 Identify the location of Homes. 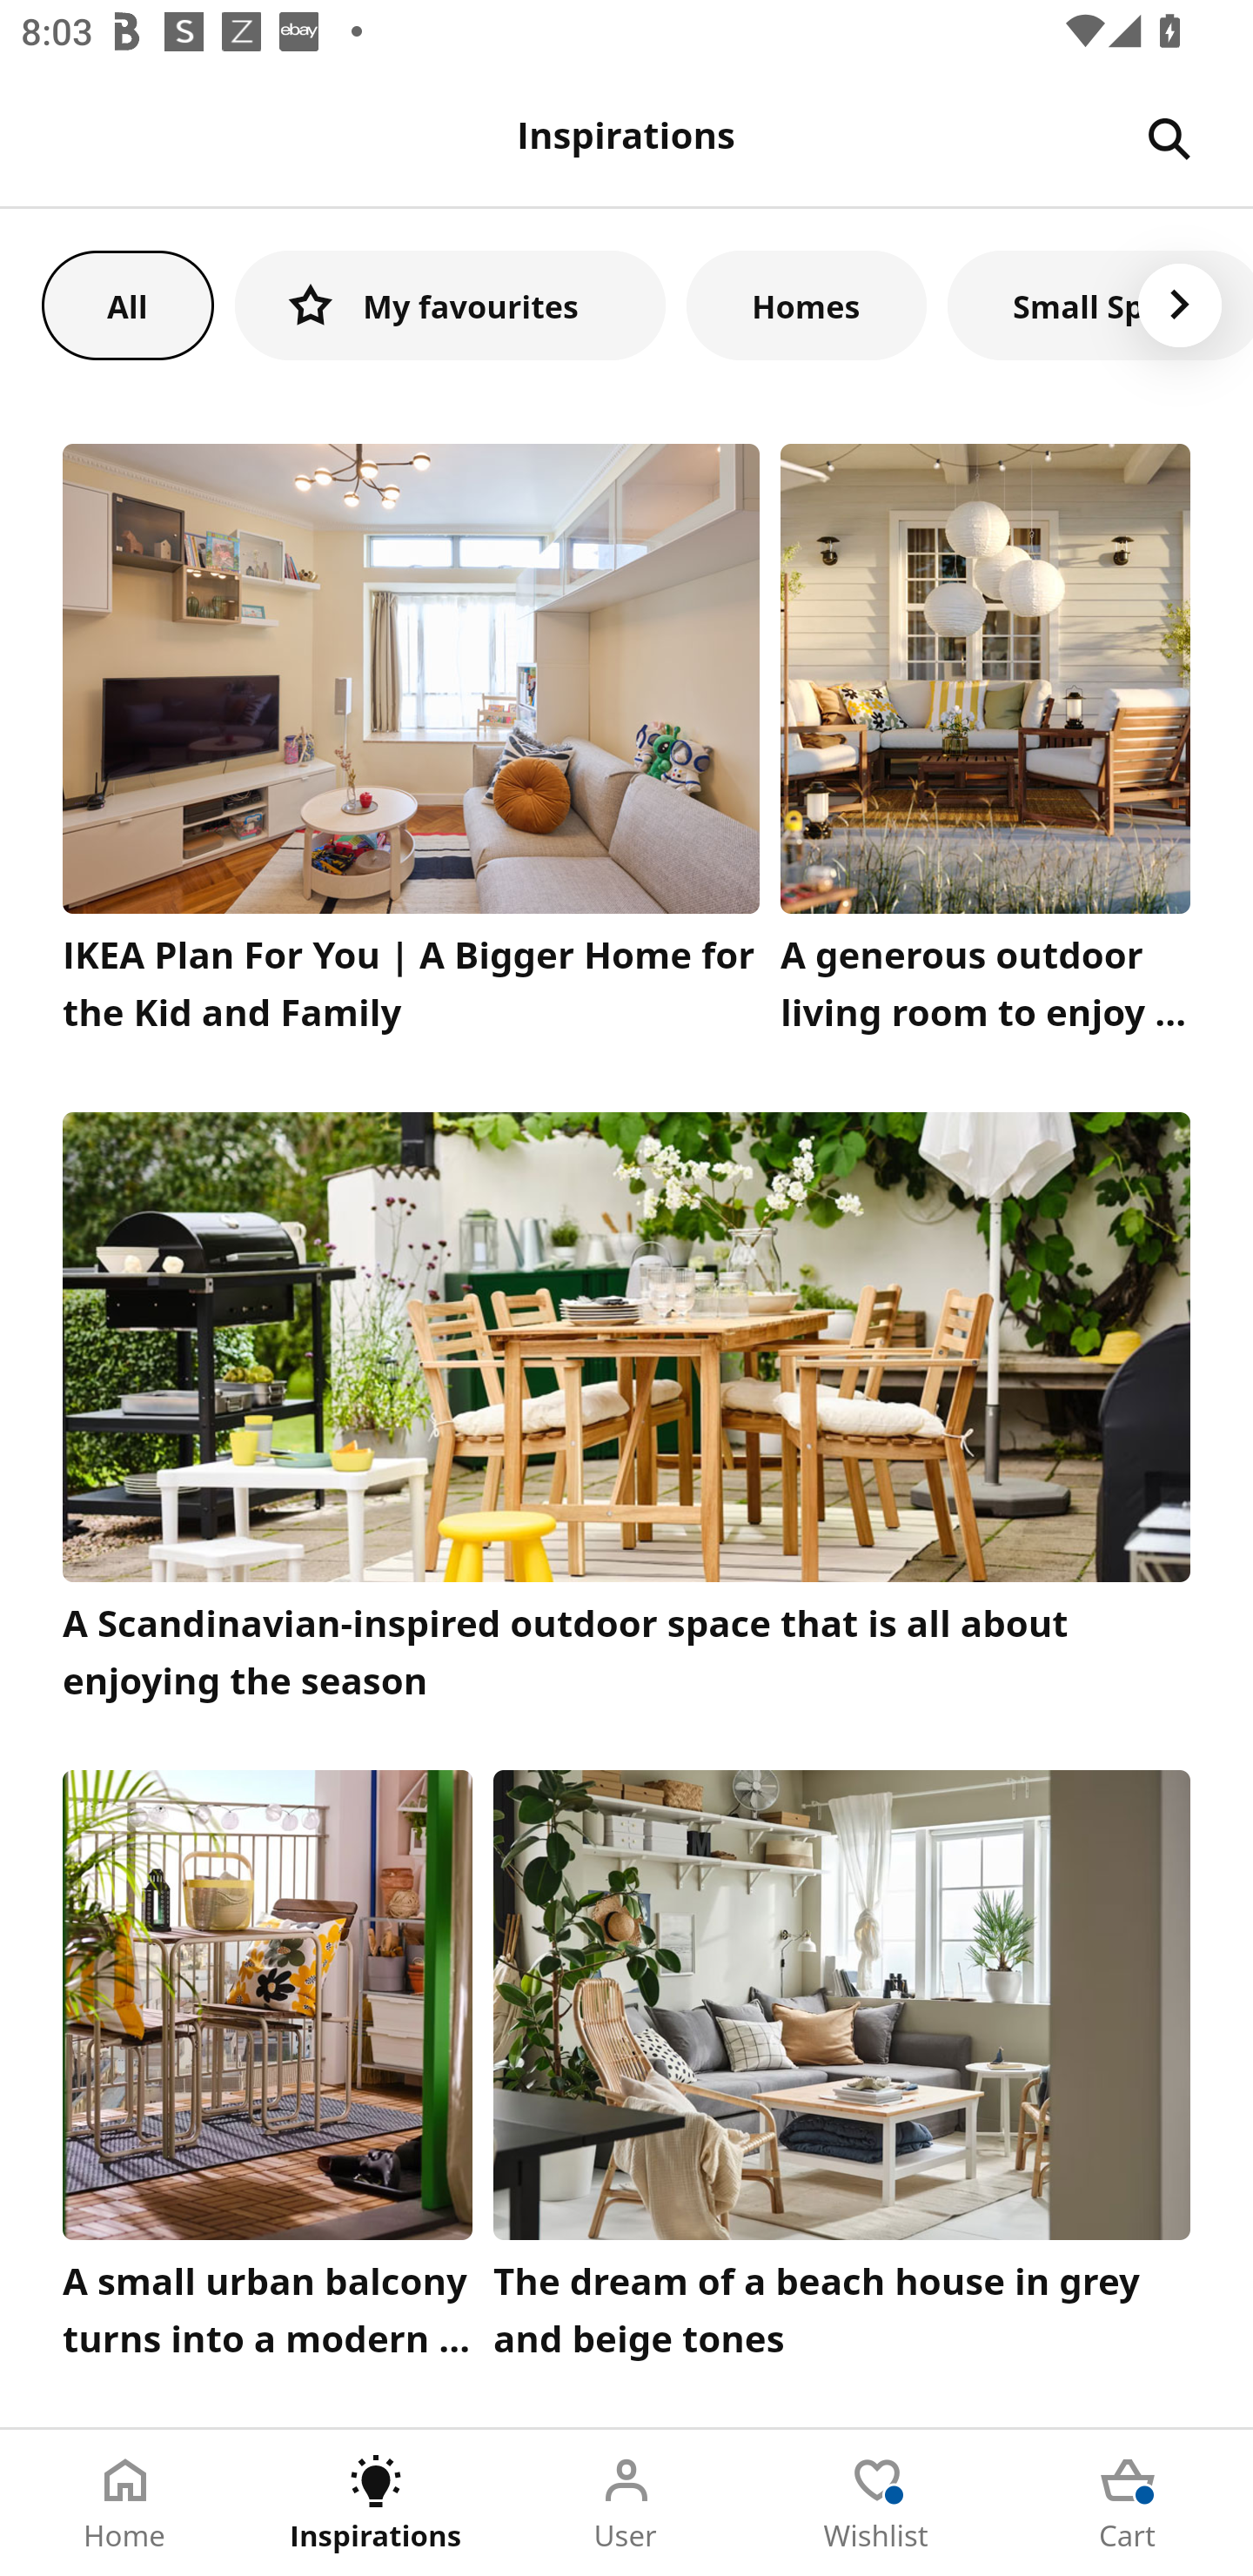
(807, 305).